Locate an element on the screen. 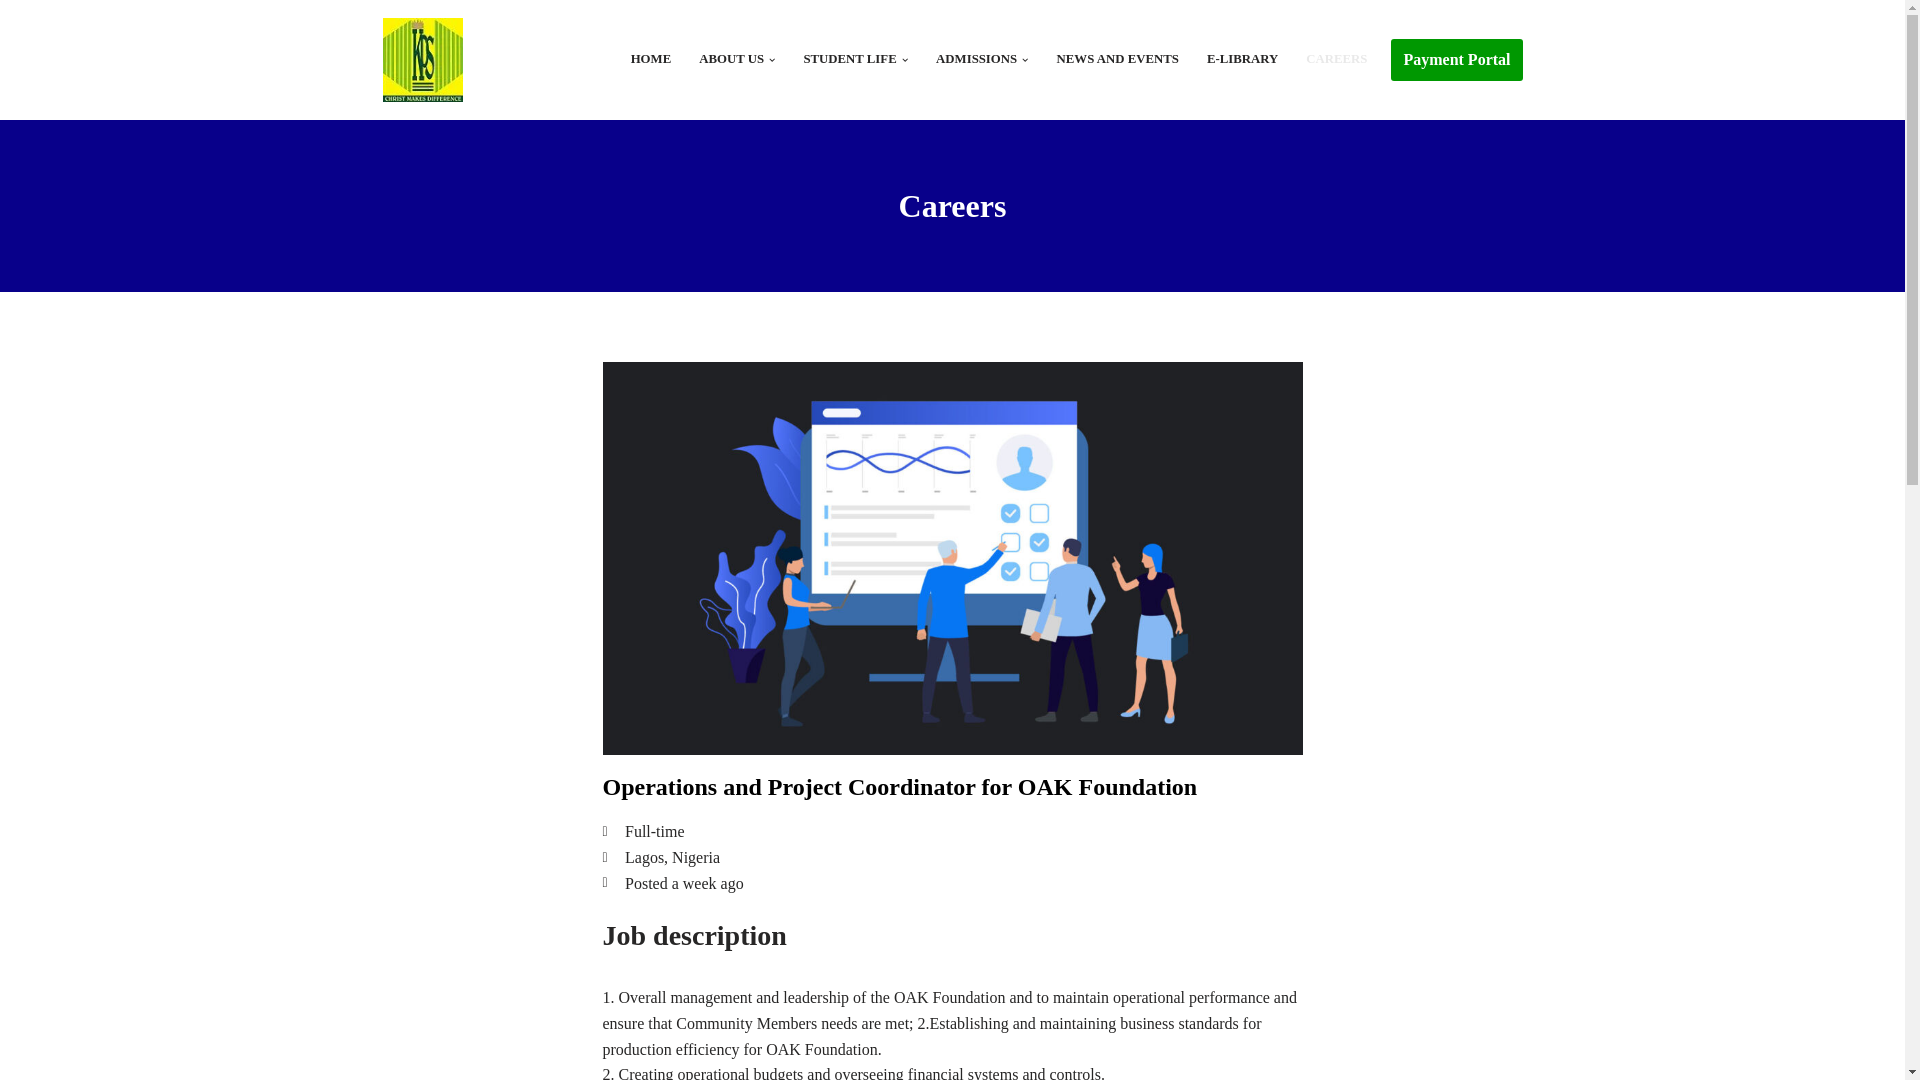 This screenshot has height=1080, width=1920. HOME is located at coordinates (652, 60).